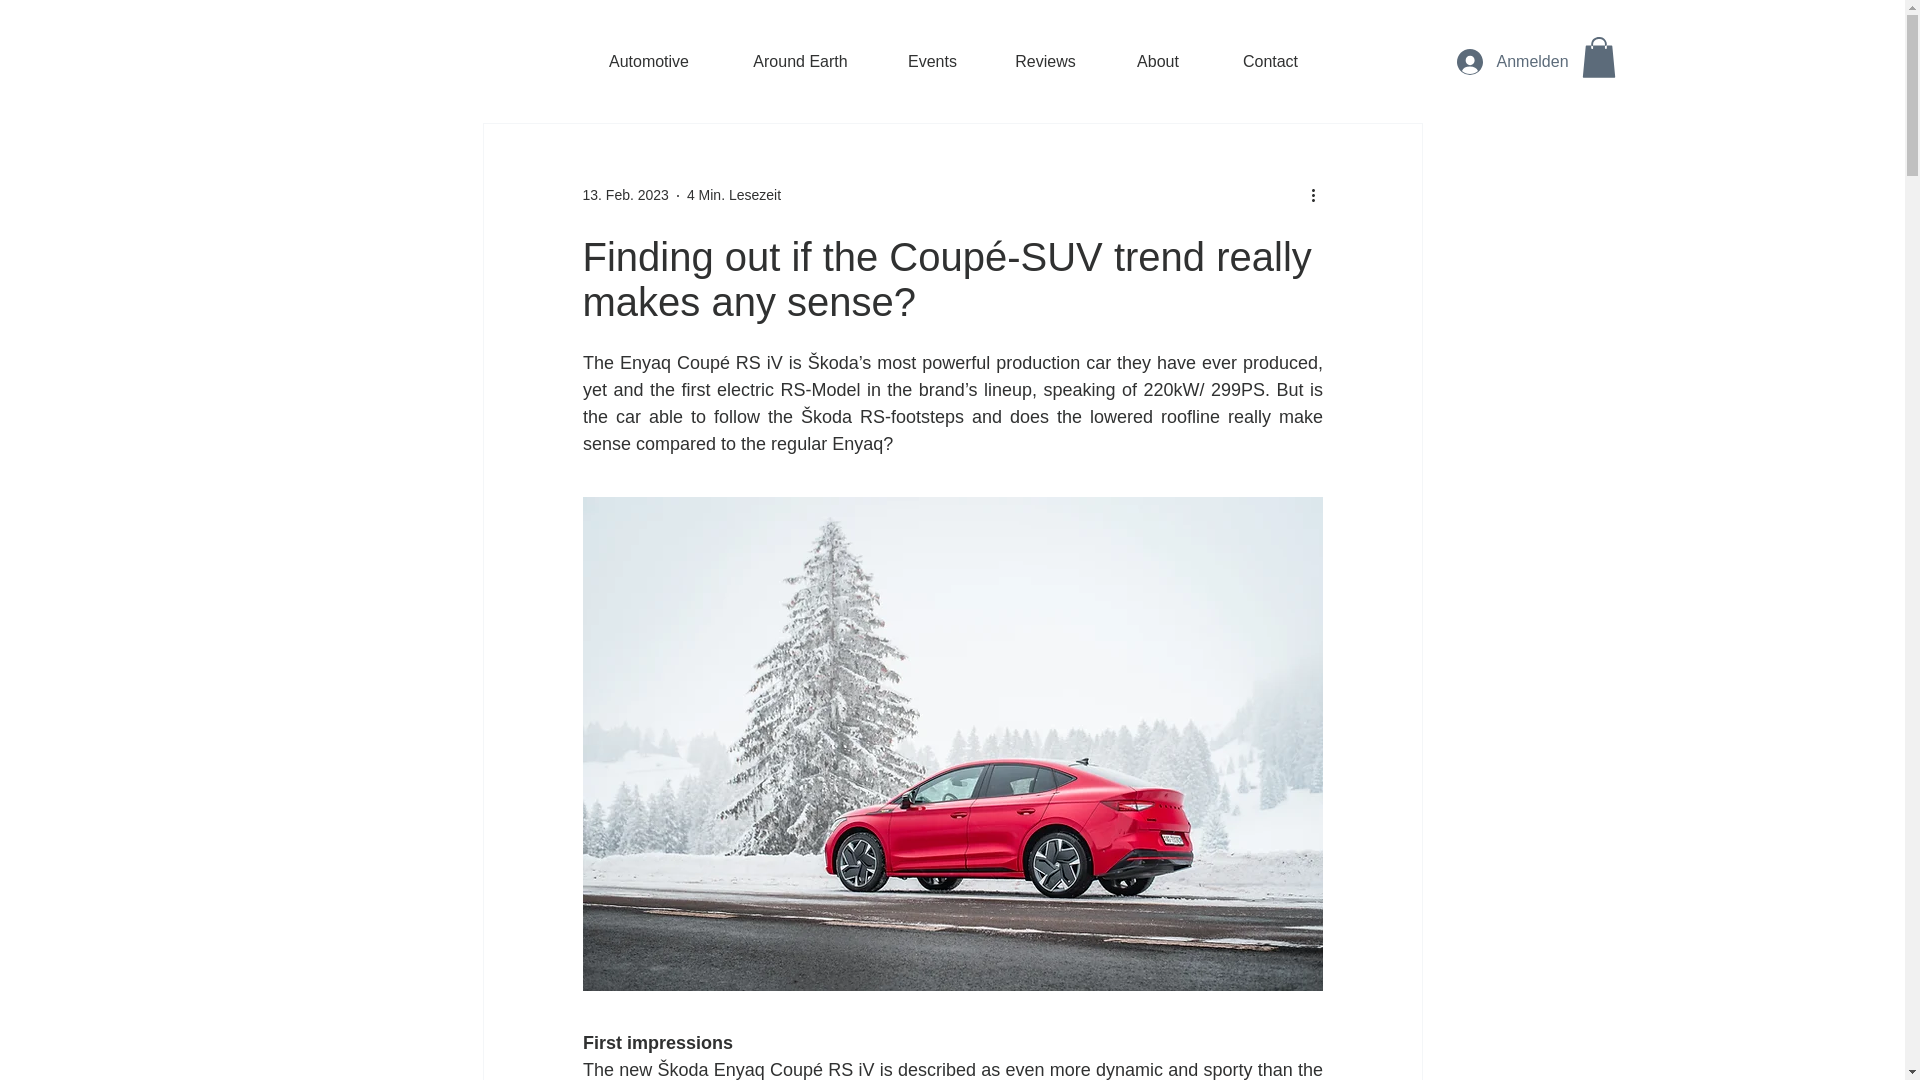 The width and height of the screenshot is (1920, 1080). What do you see at coordinates (1502, 62) in the screenshot?
I see `Anmelden` at bounding box center [1502, 62].